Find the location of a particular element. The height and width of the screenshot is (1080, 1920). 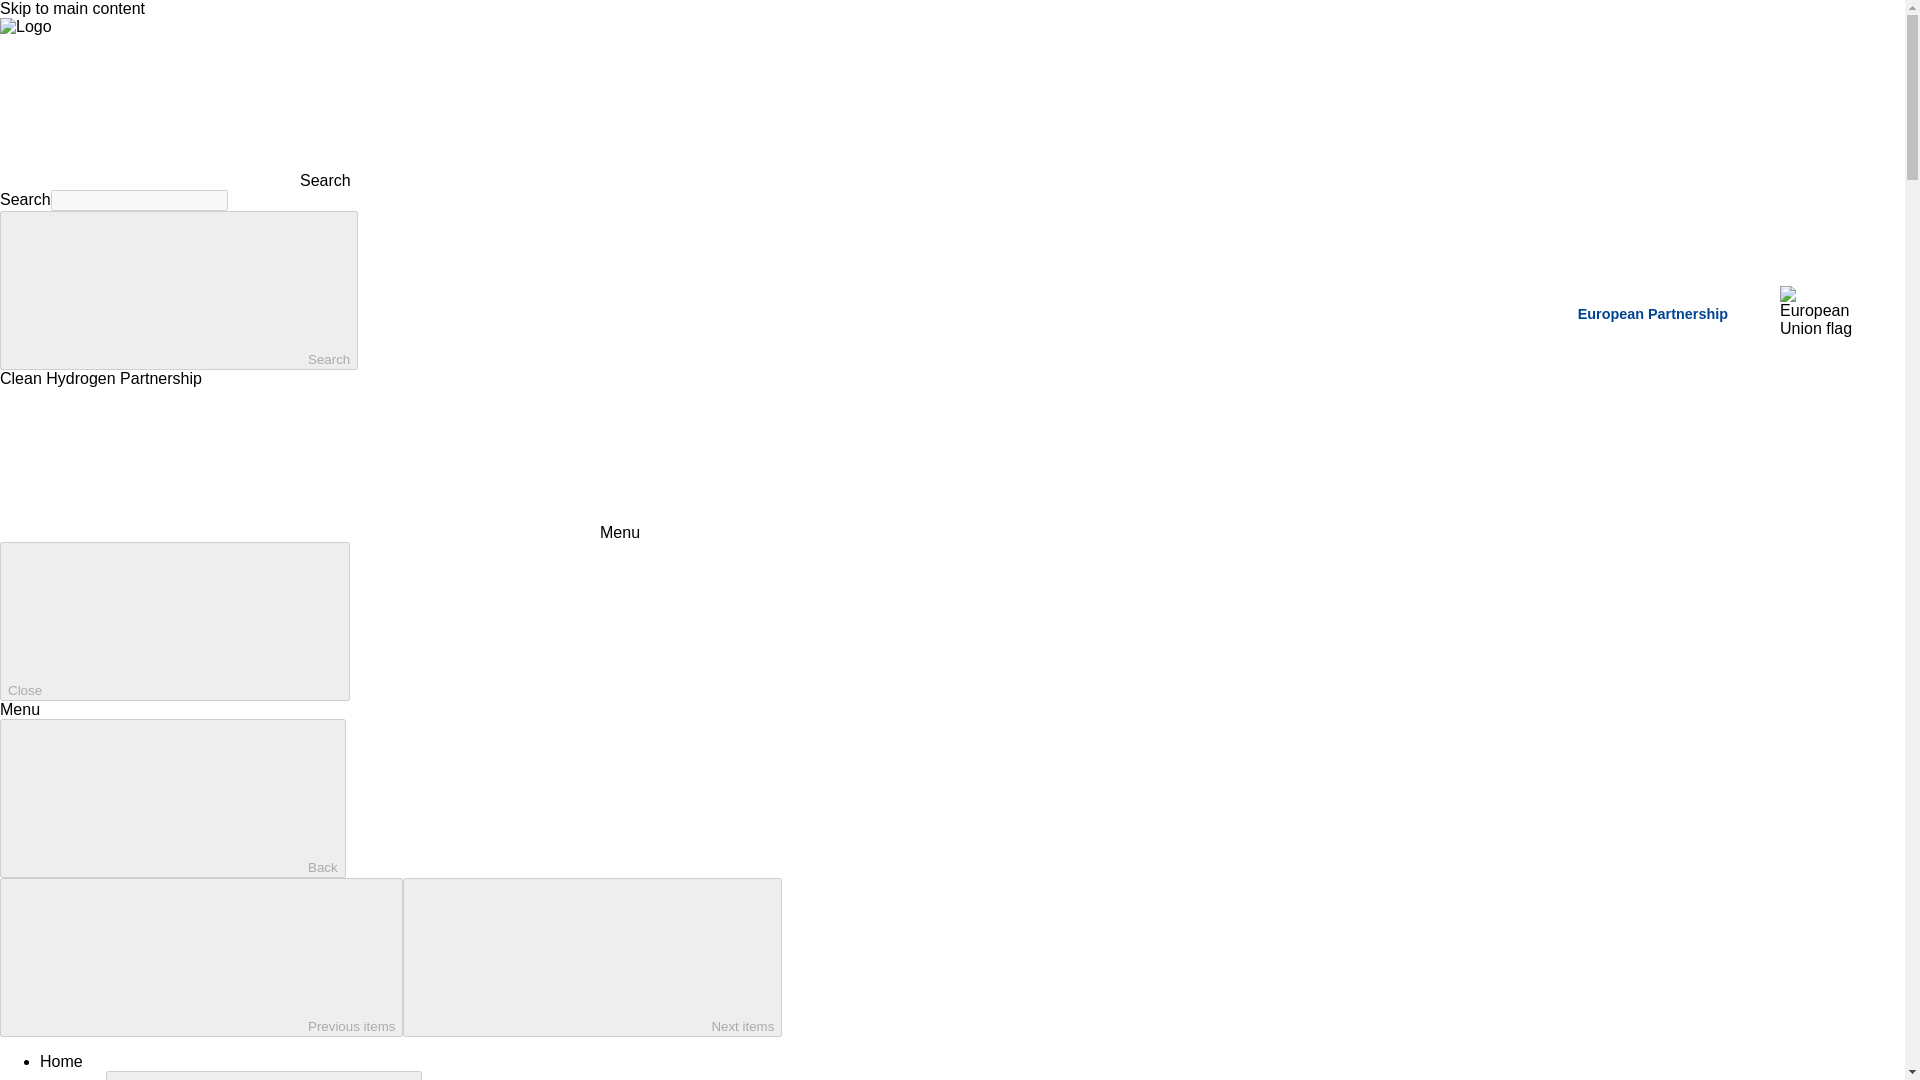

Skip to main content is located at coordinates (72, 8).